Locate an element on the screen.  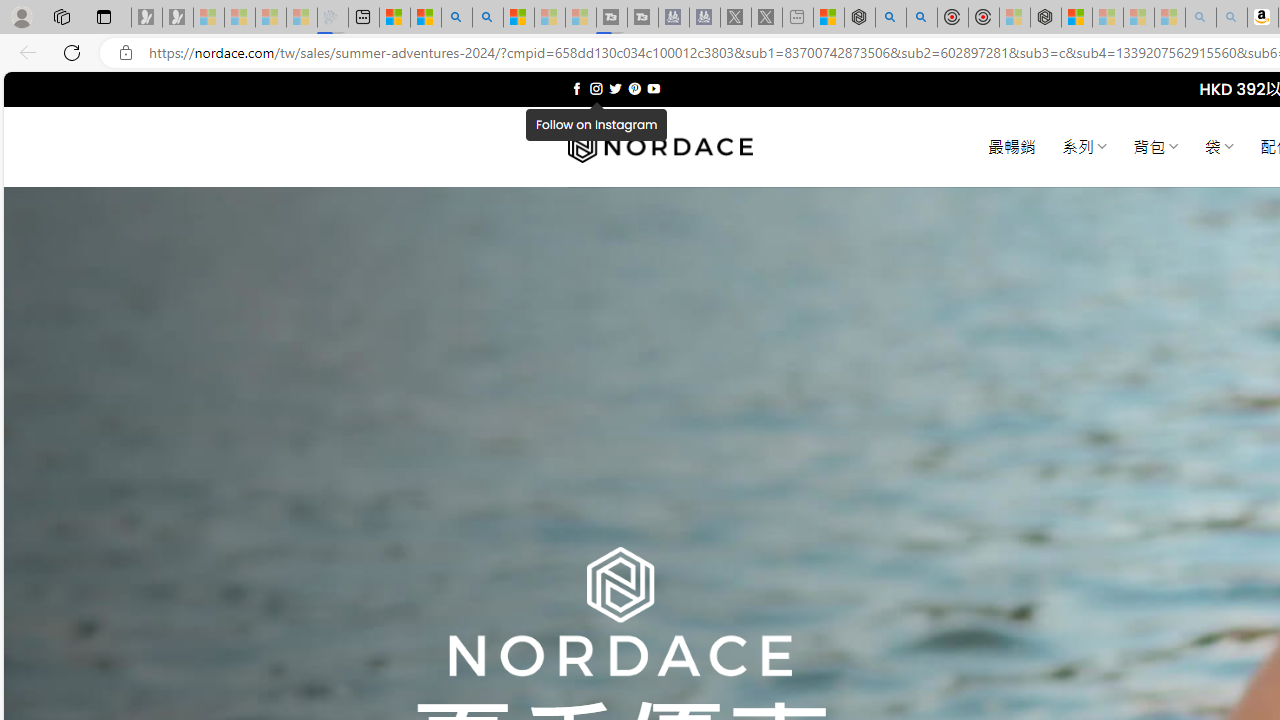
Follow on Facebook is located at coordinates (576, 88).